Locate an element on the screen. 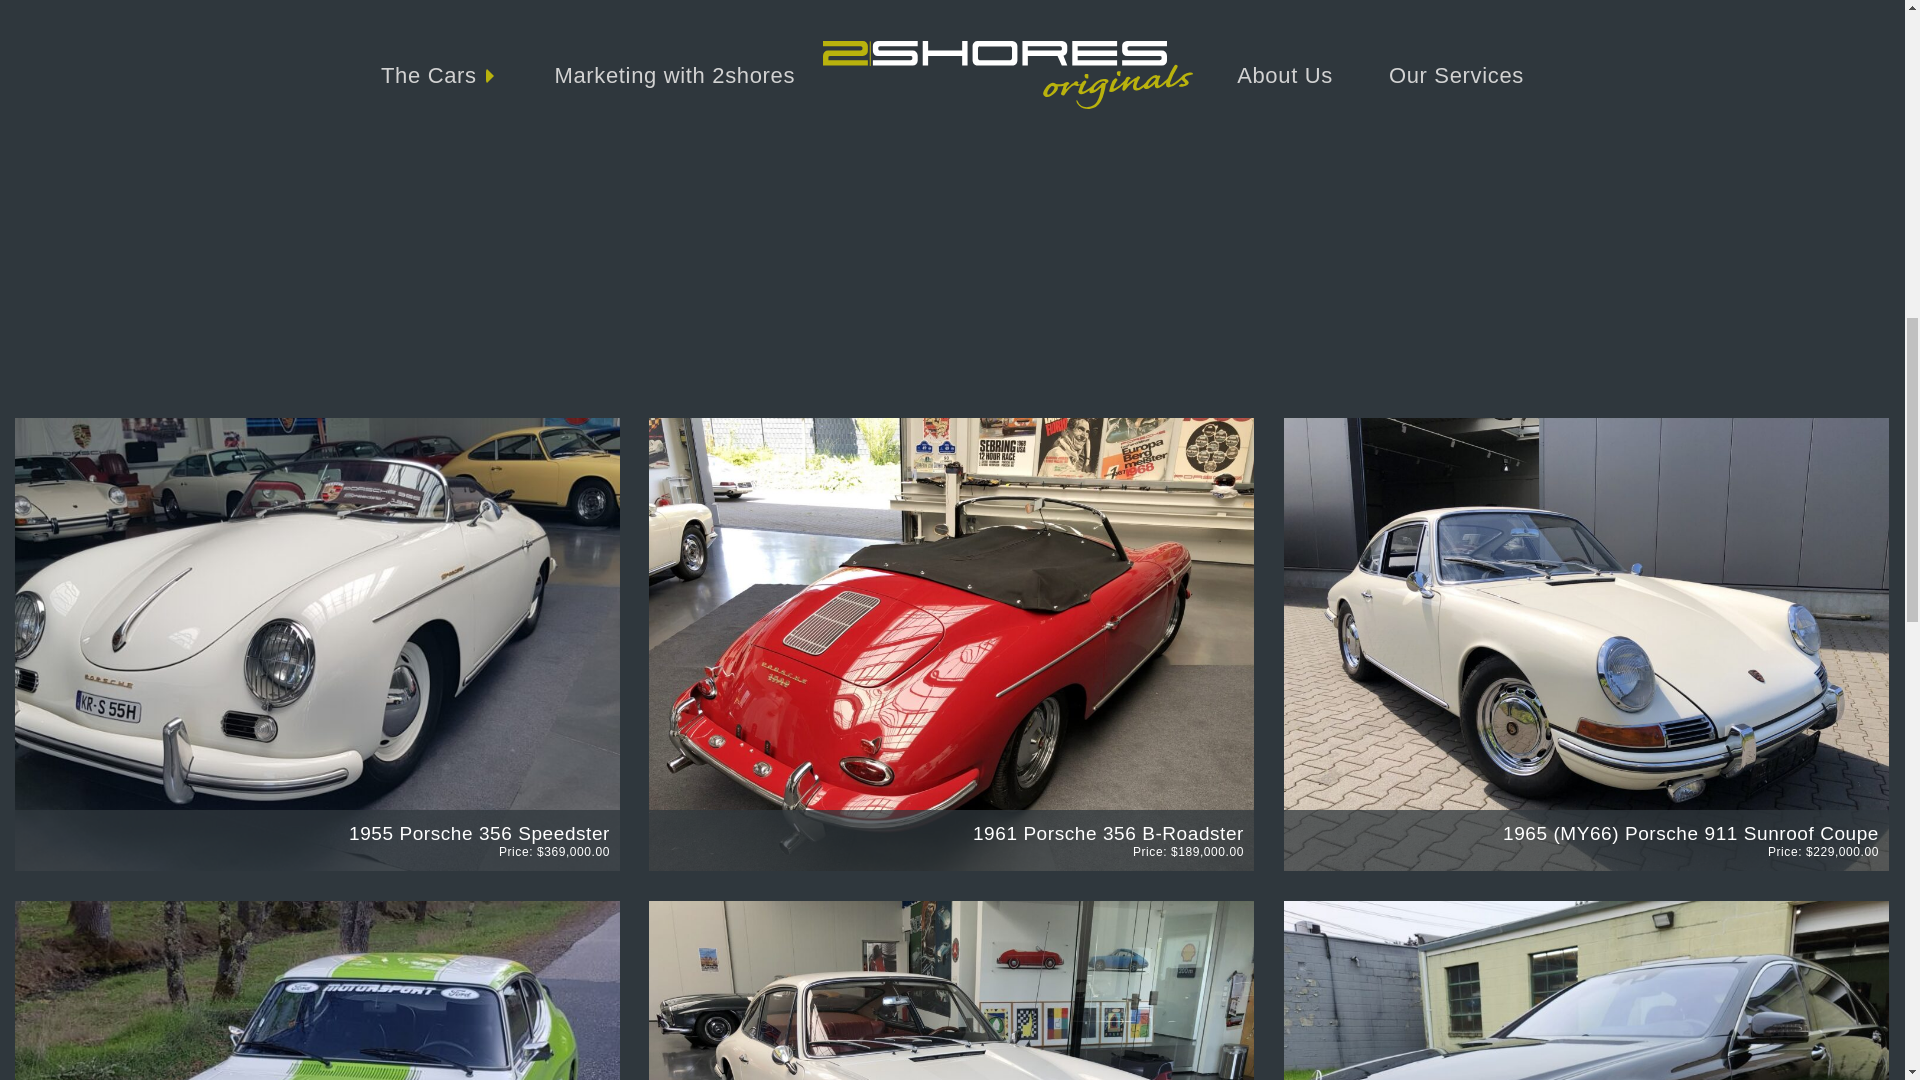  1961 Porsche 356 B-Roadster is located at coordinates (1108, 832).